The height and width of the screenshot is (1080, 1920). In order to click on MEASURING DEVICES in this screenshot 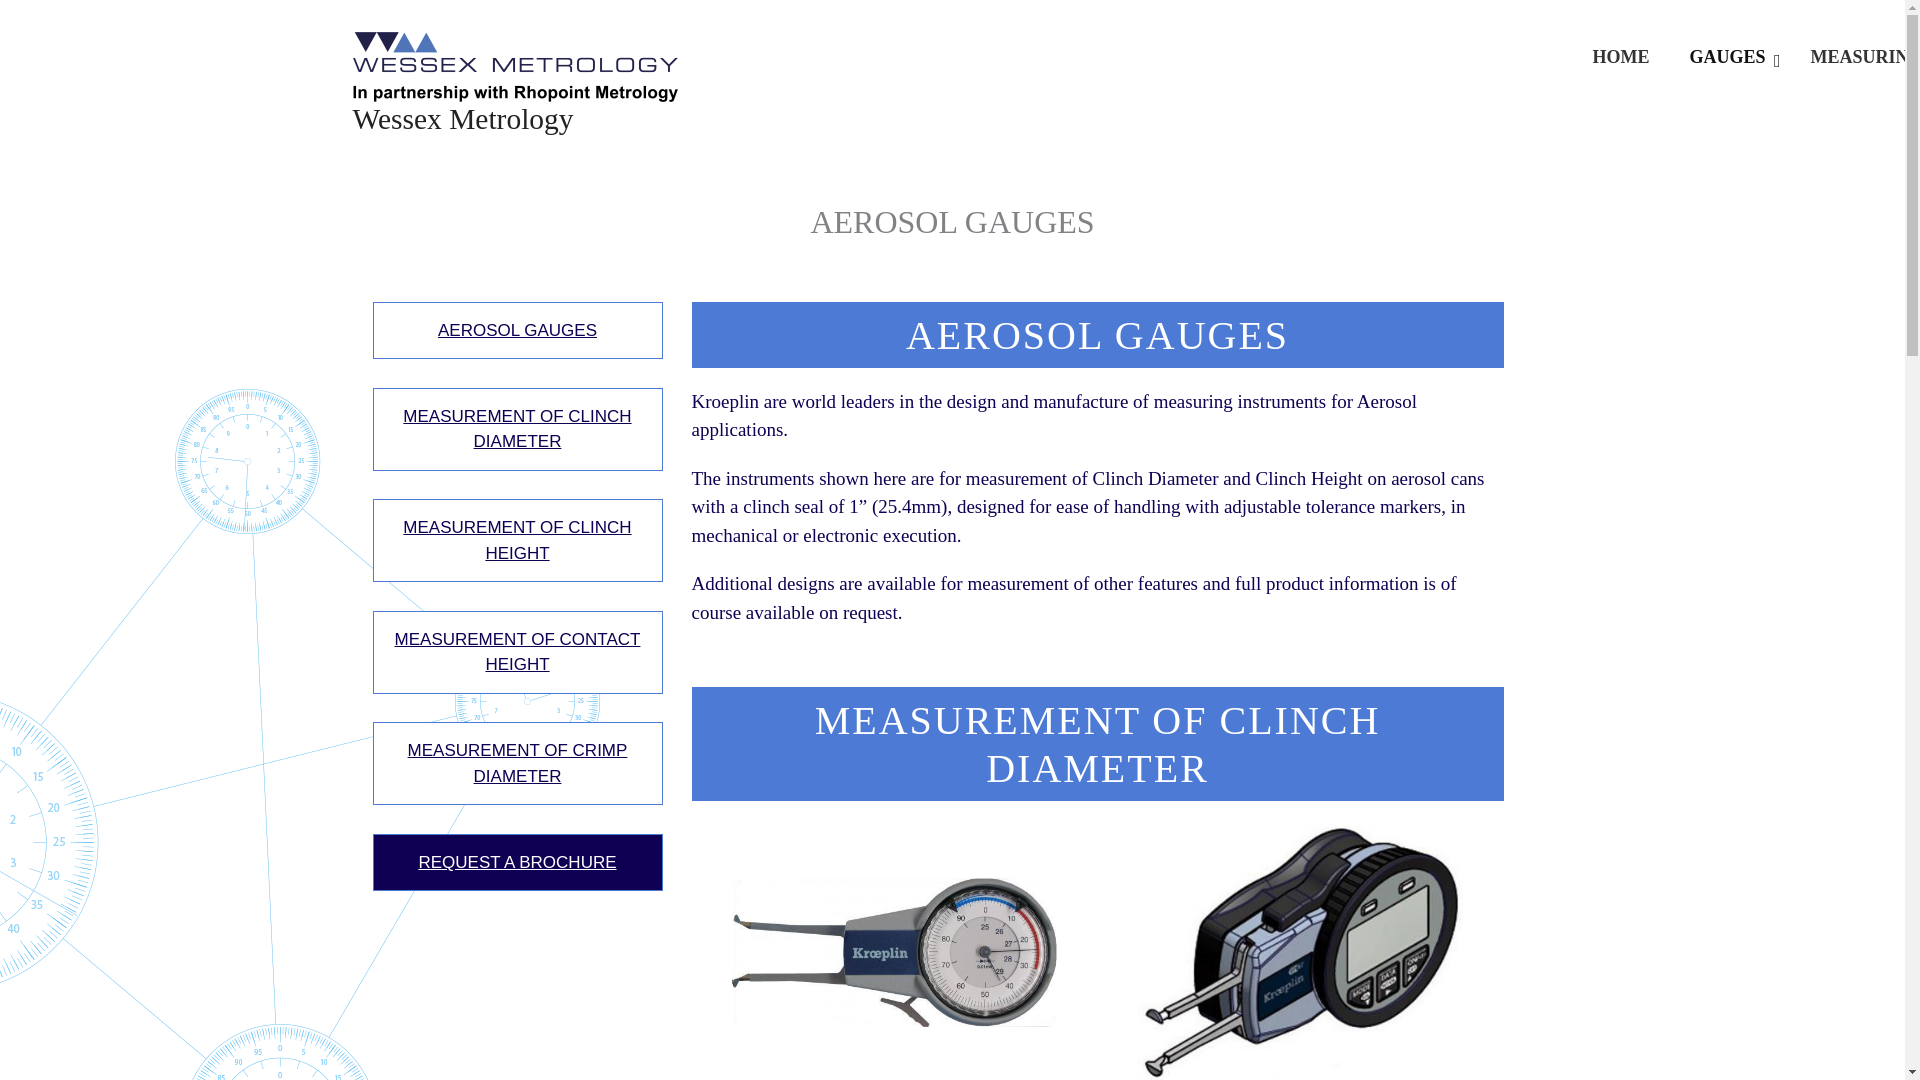, I will do `click(1856, 58)`.